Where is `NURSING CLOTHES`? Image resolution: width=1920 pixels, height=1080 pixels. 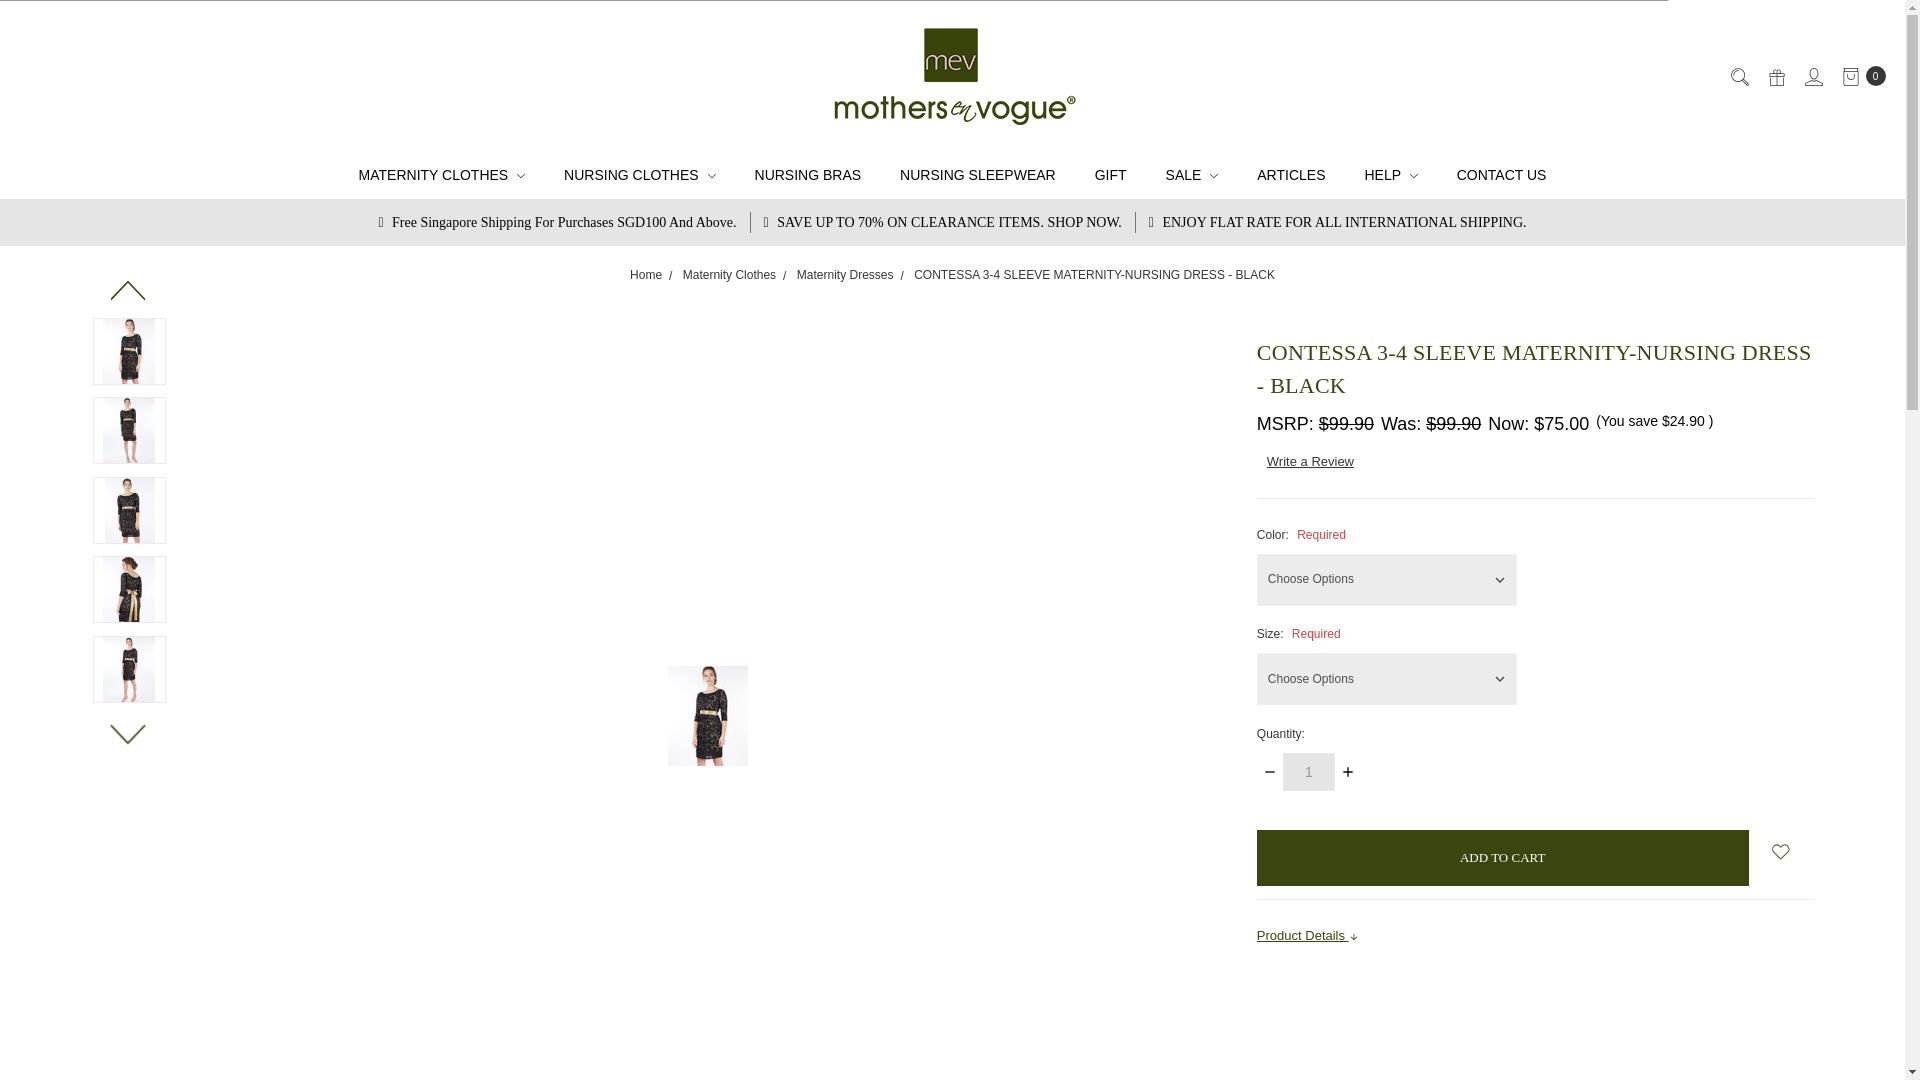
NURSING CLOTHES is located at coordinates (640, 175).